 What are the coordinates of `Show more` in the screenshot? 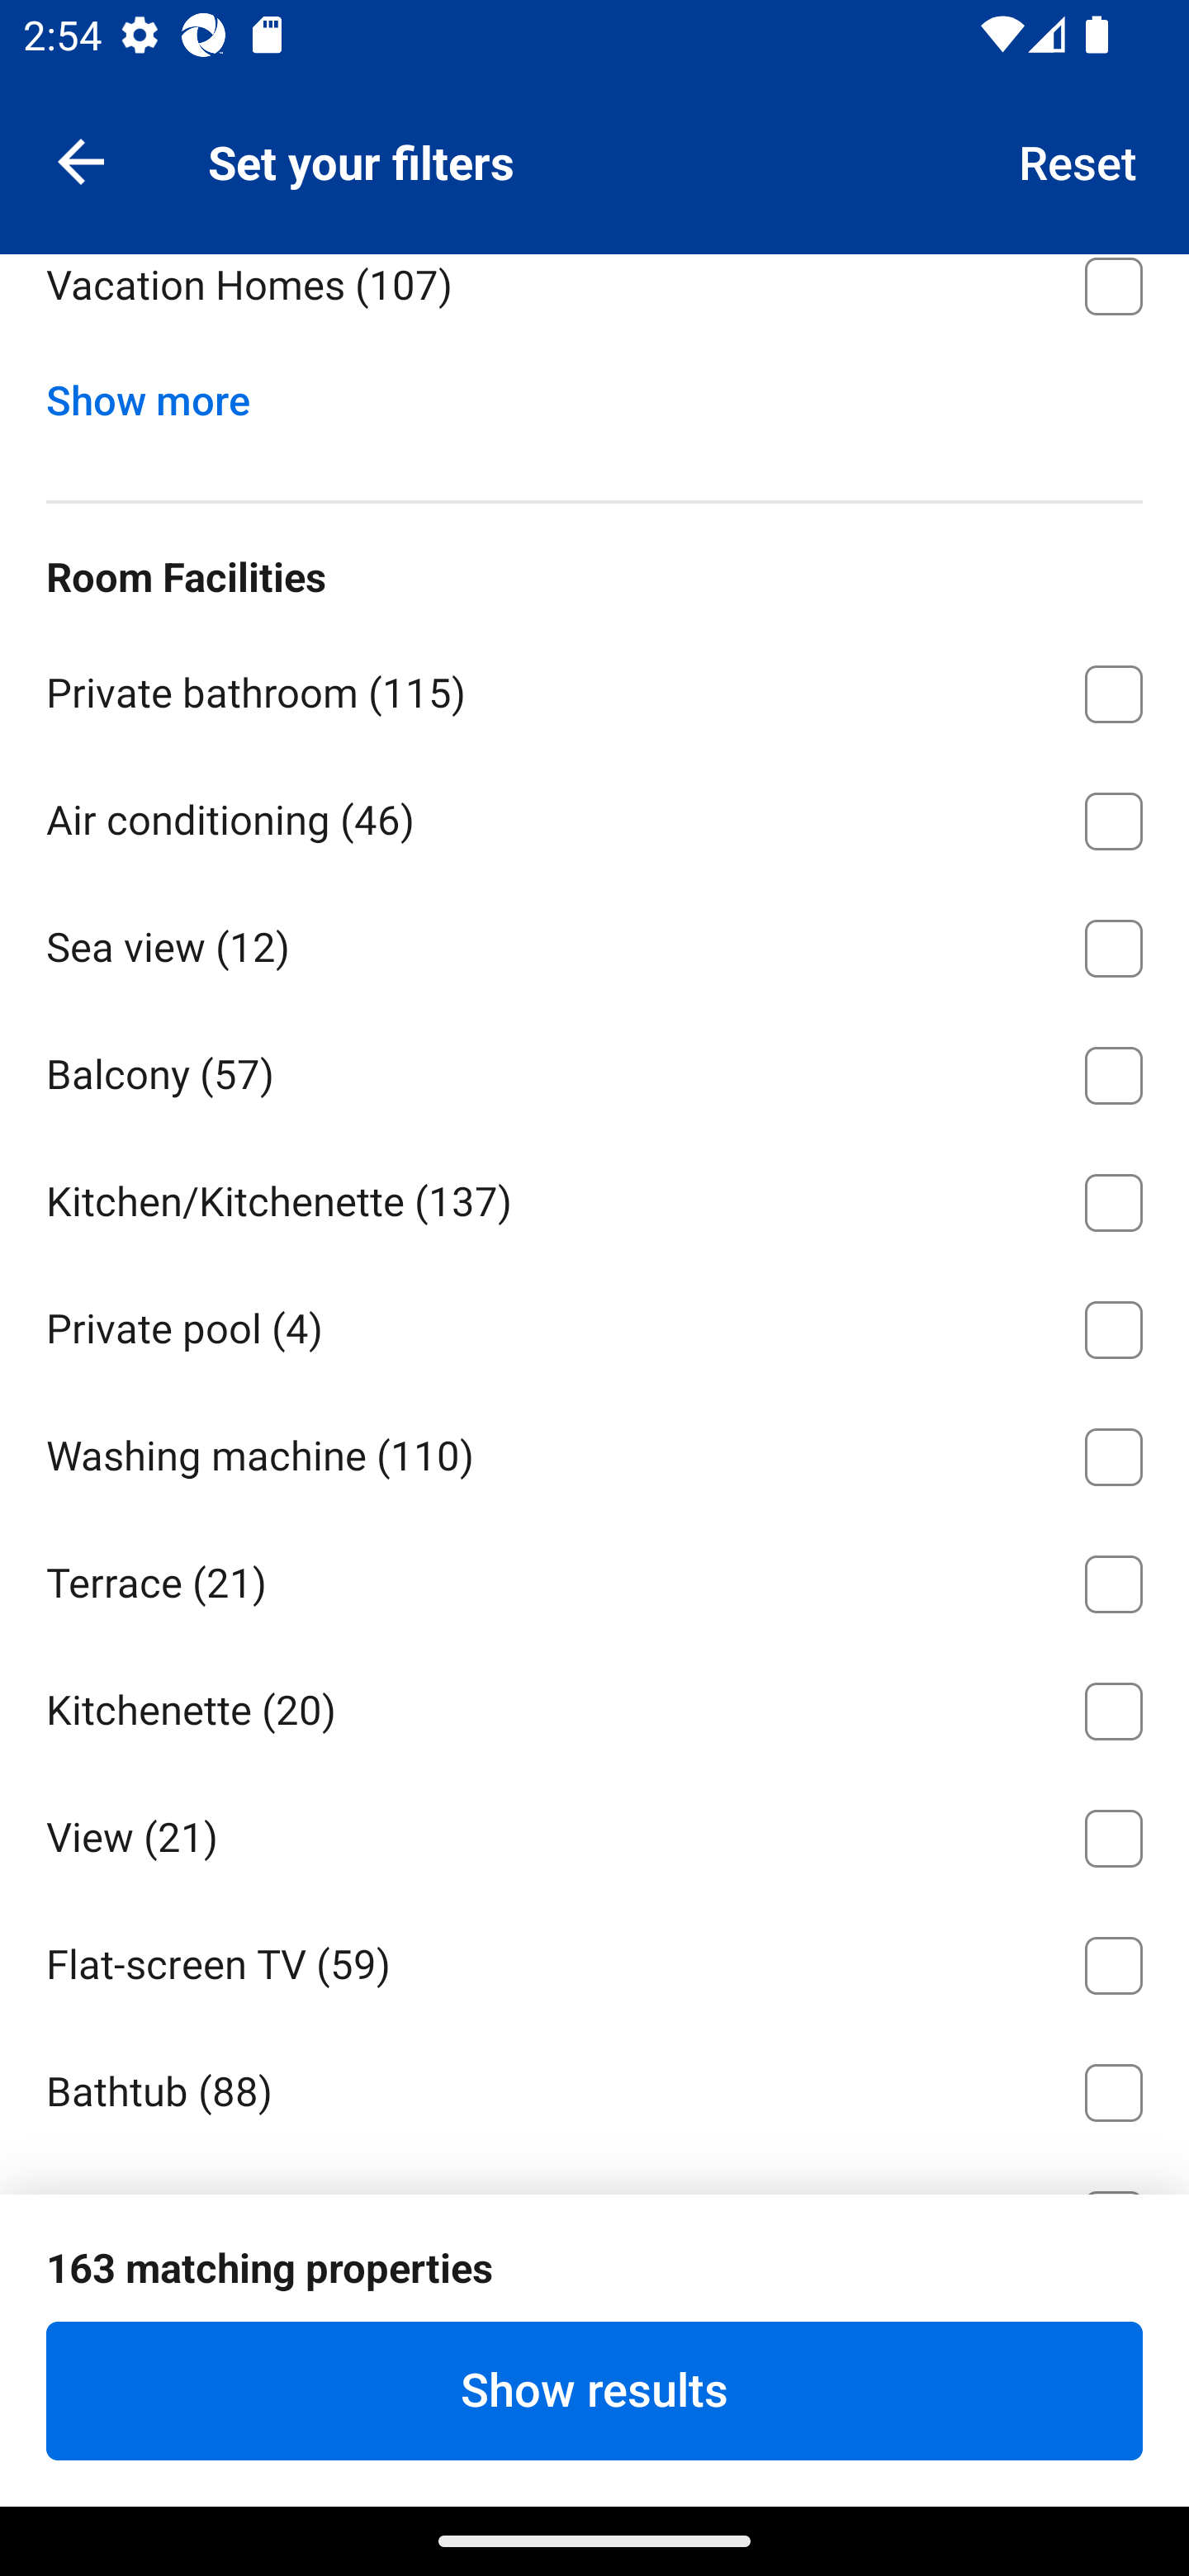 It's located at (160, 393).